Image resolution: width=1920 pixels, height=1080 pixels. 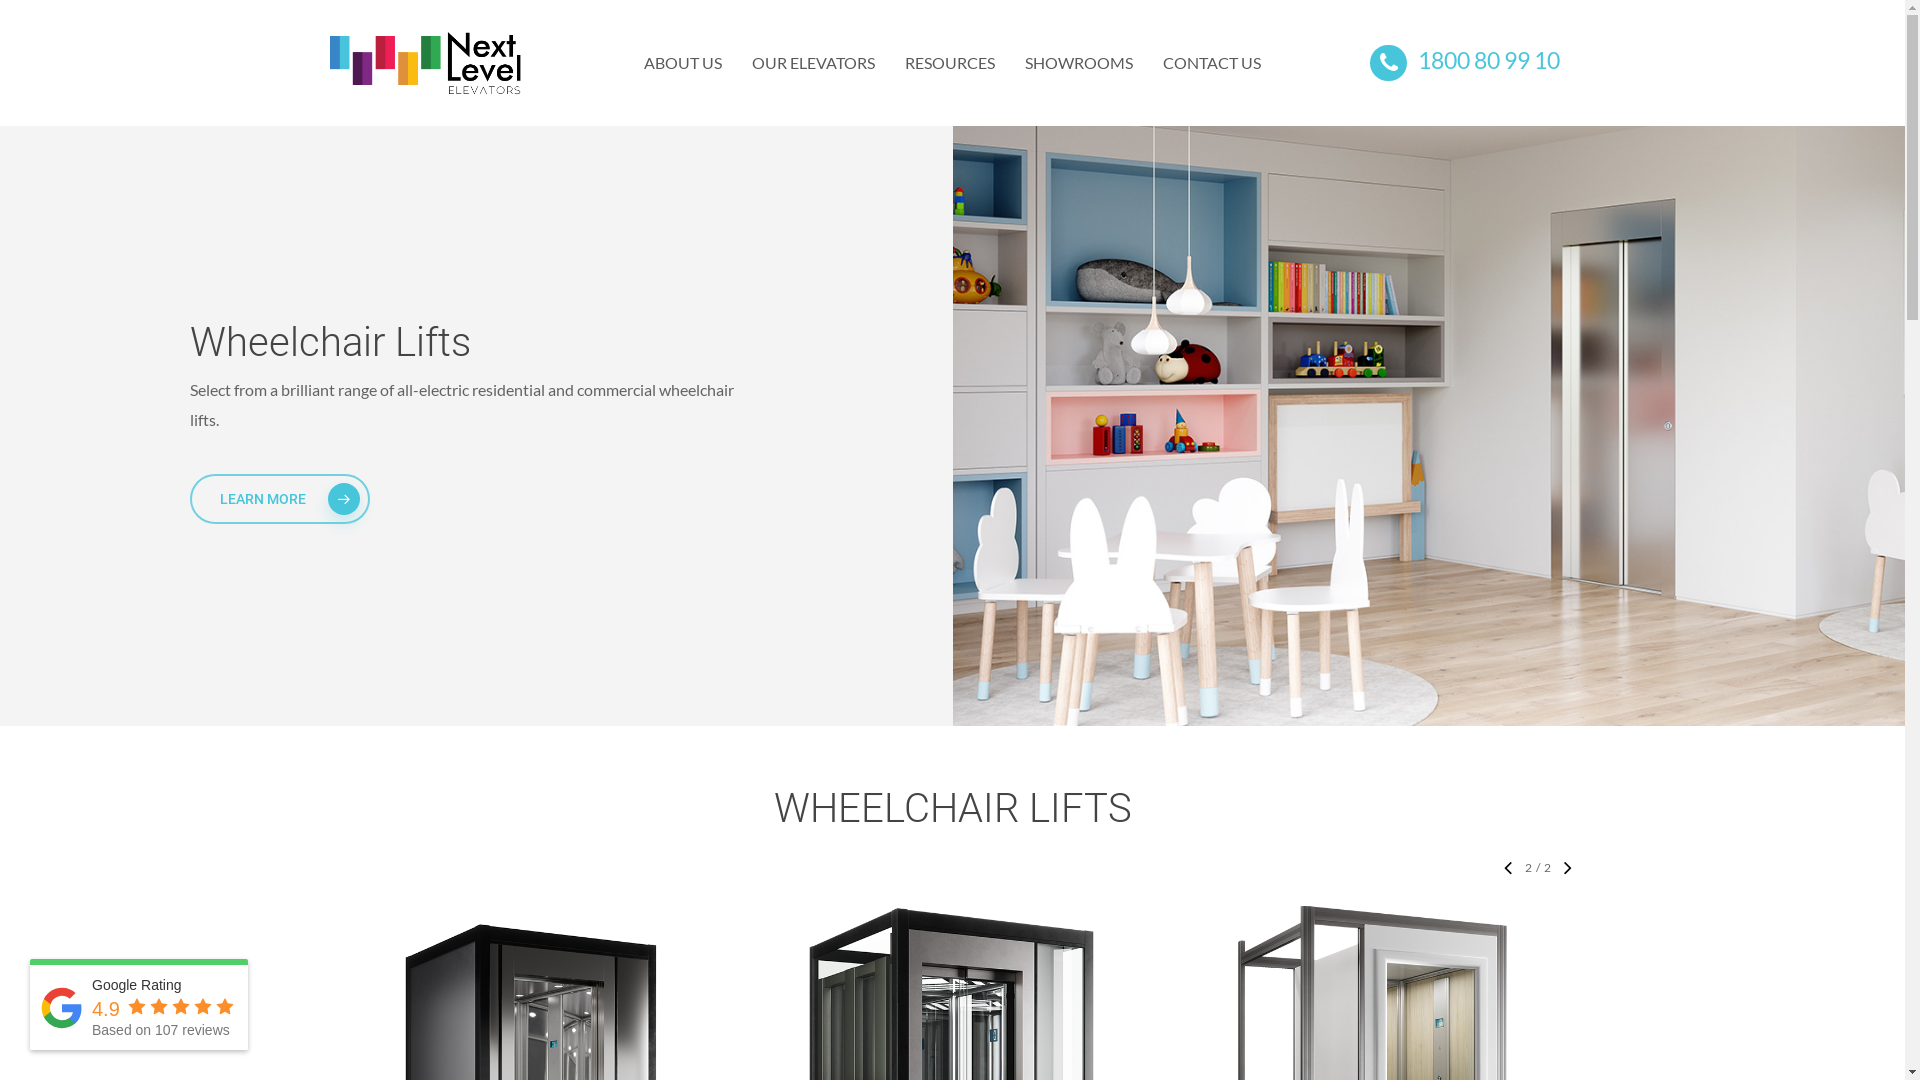 I want to click on LEARN MORE, so click(x=280, y=499).